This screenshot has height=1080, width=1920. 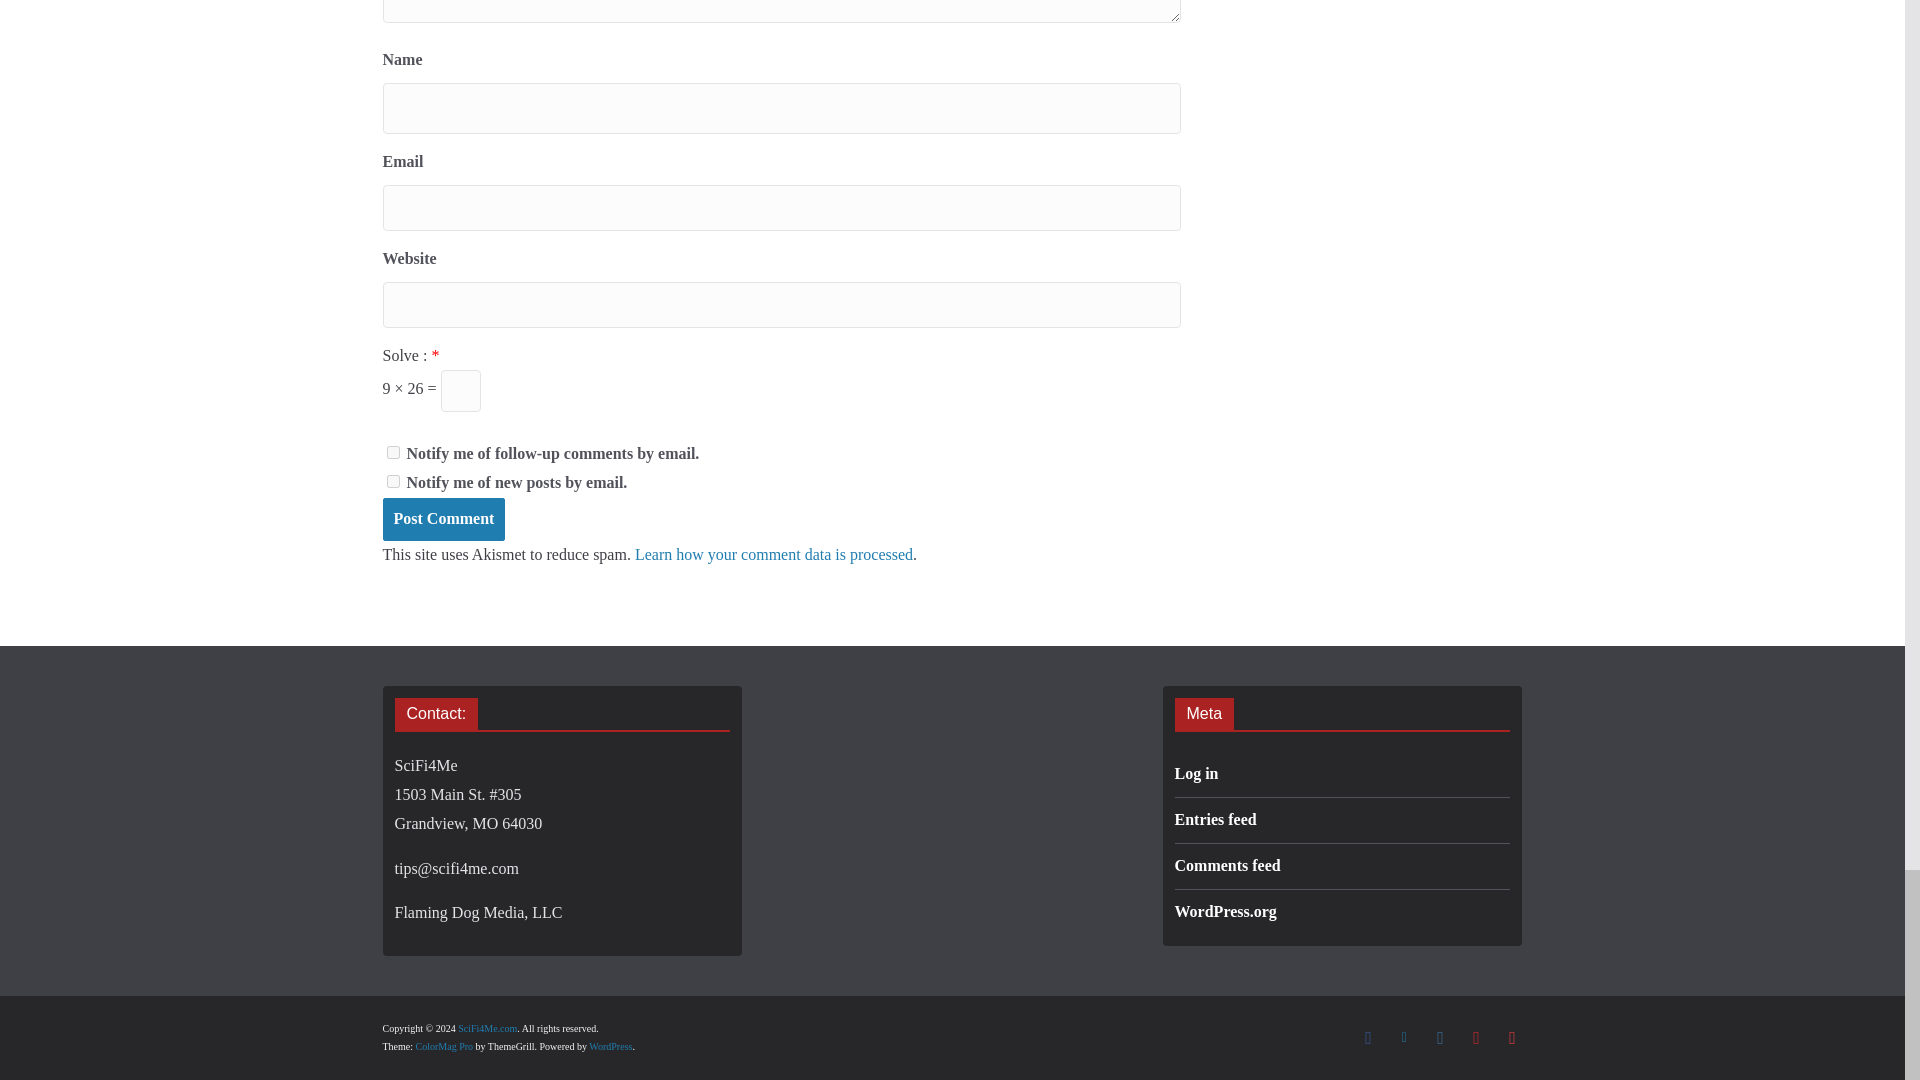 I want to click on subscribe, so click(x=392, y=482).